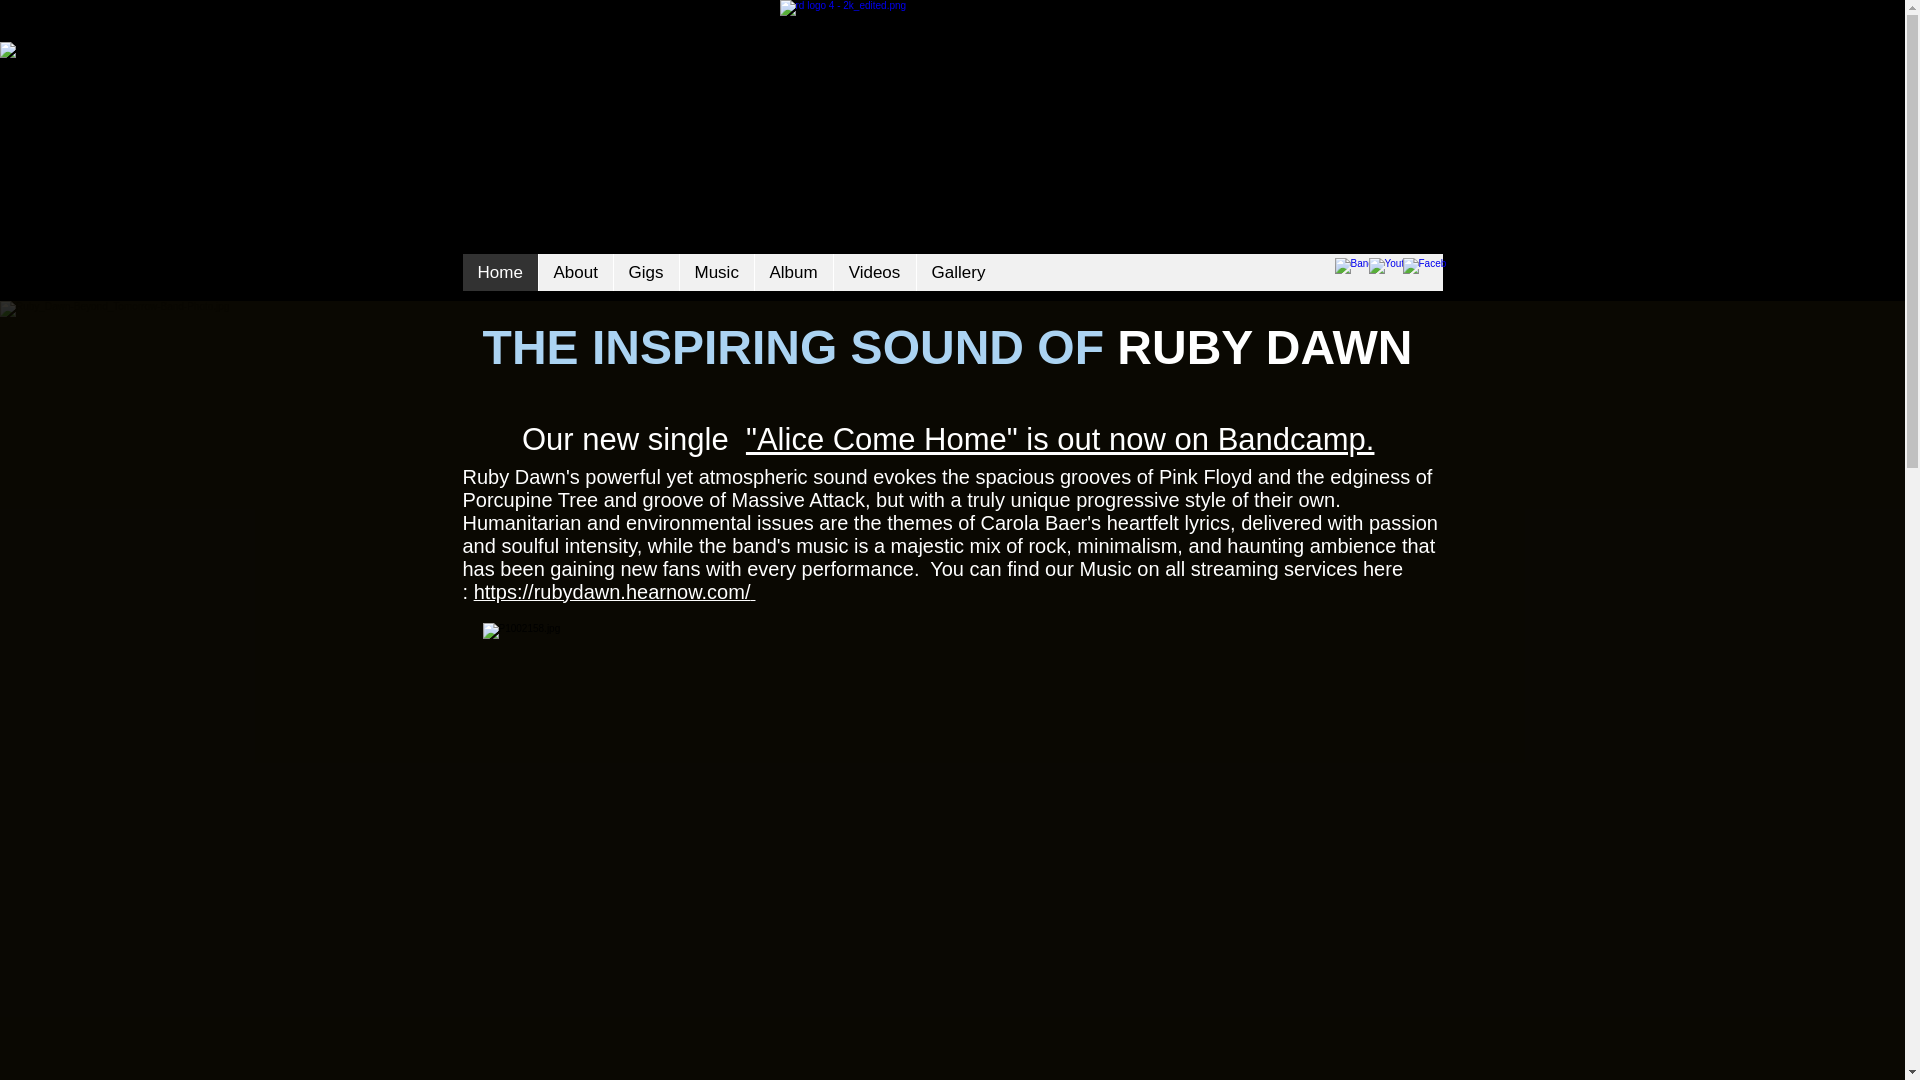 This screenshot has width=1920, height=1080. I want to click on Music, so click(714, 272).